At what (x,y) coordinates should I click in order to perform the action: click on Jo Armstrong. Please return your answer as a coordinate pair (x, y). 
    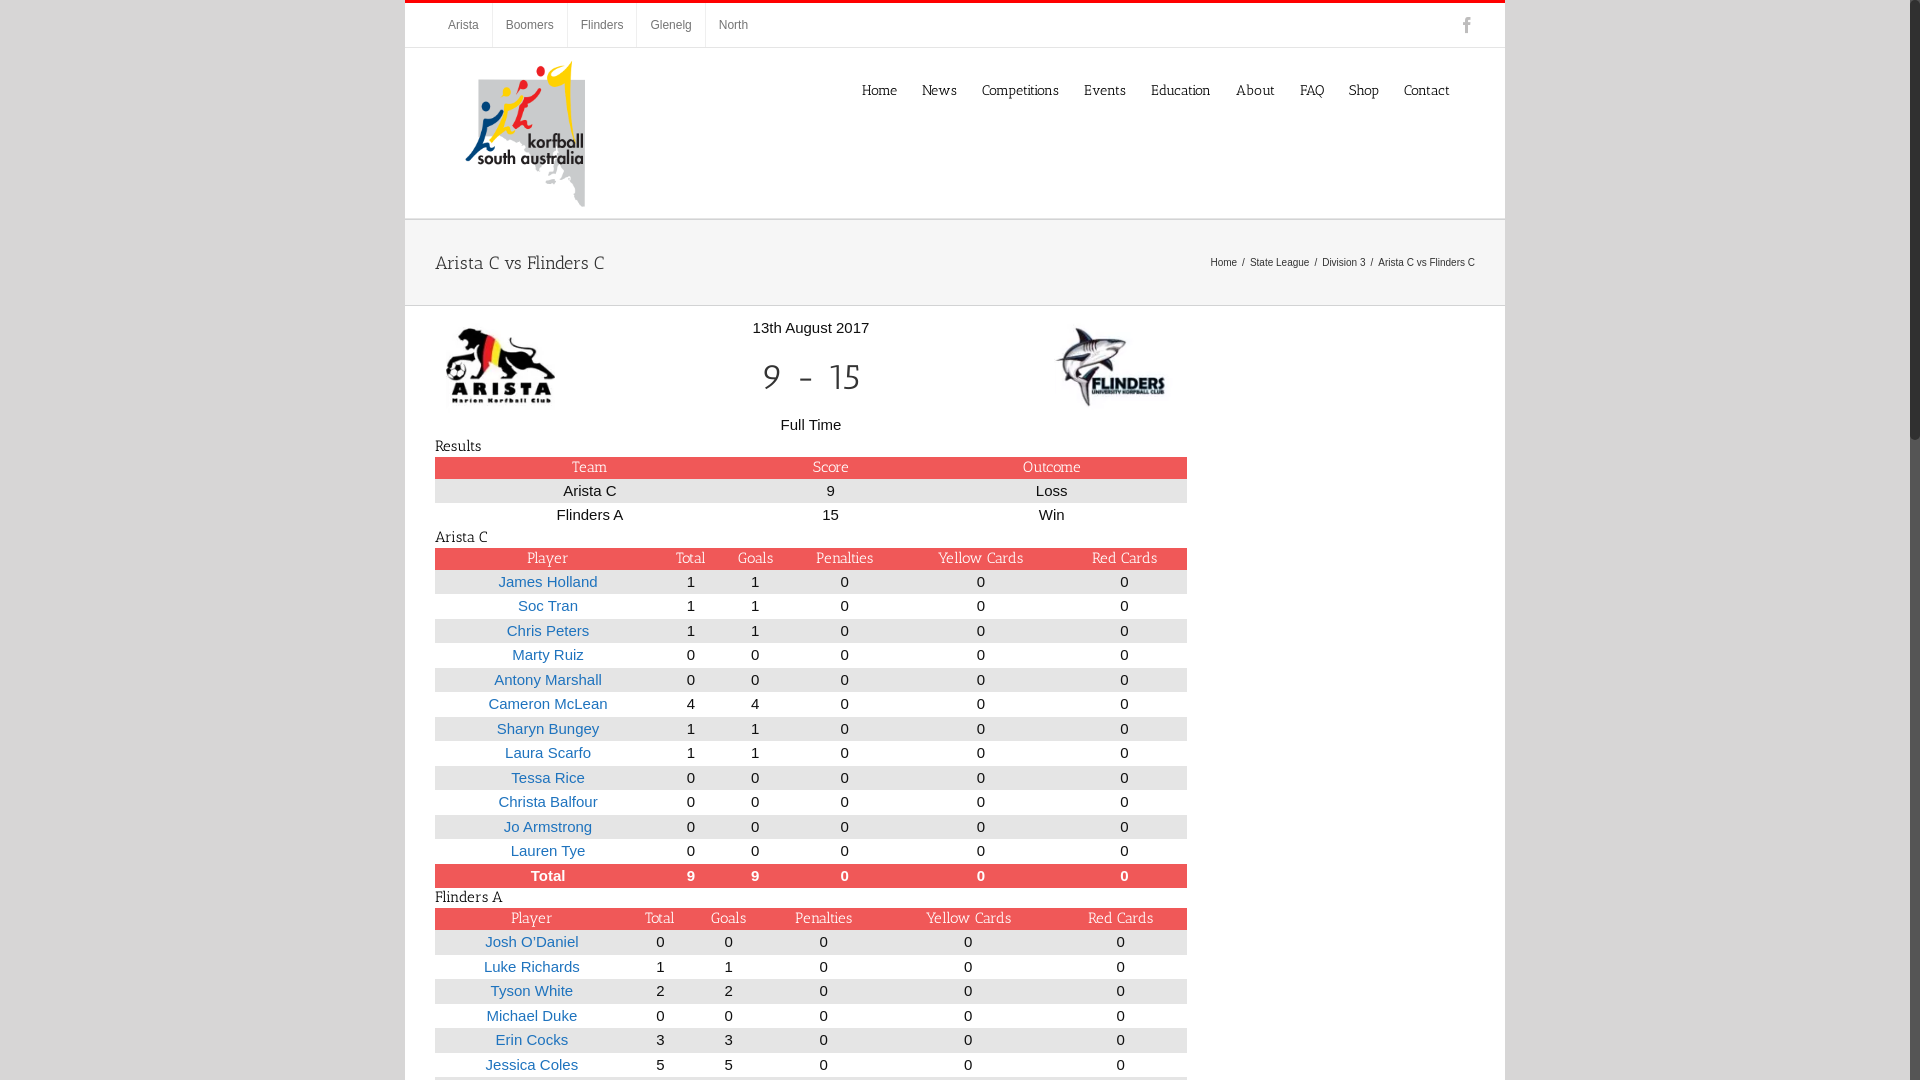
    Looking at the image, I should click on (548, 826).